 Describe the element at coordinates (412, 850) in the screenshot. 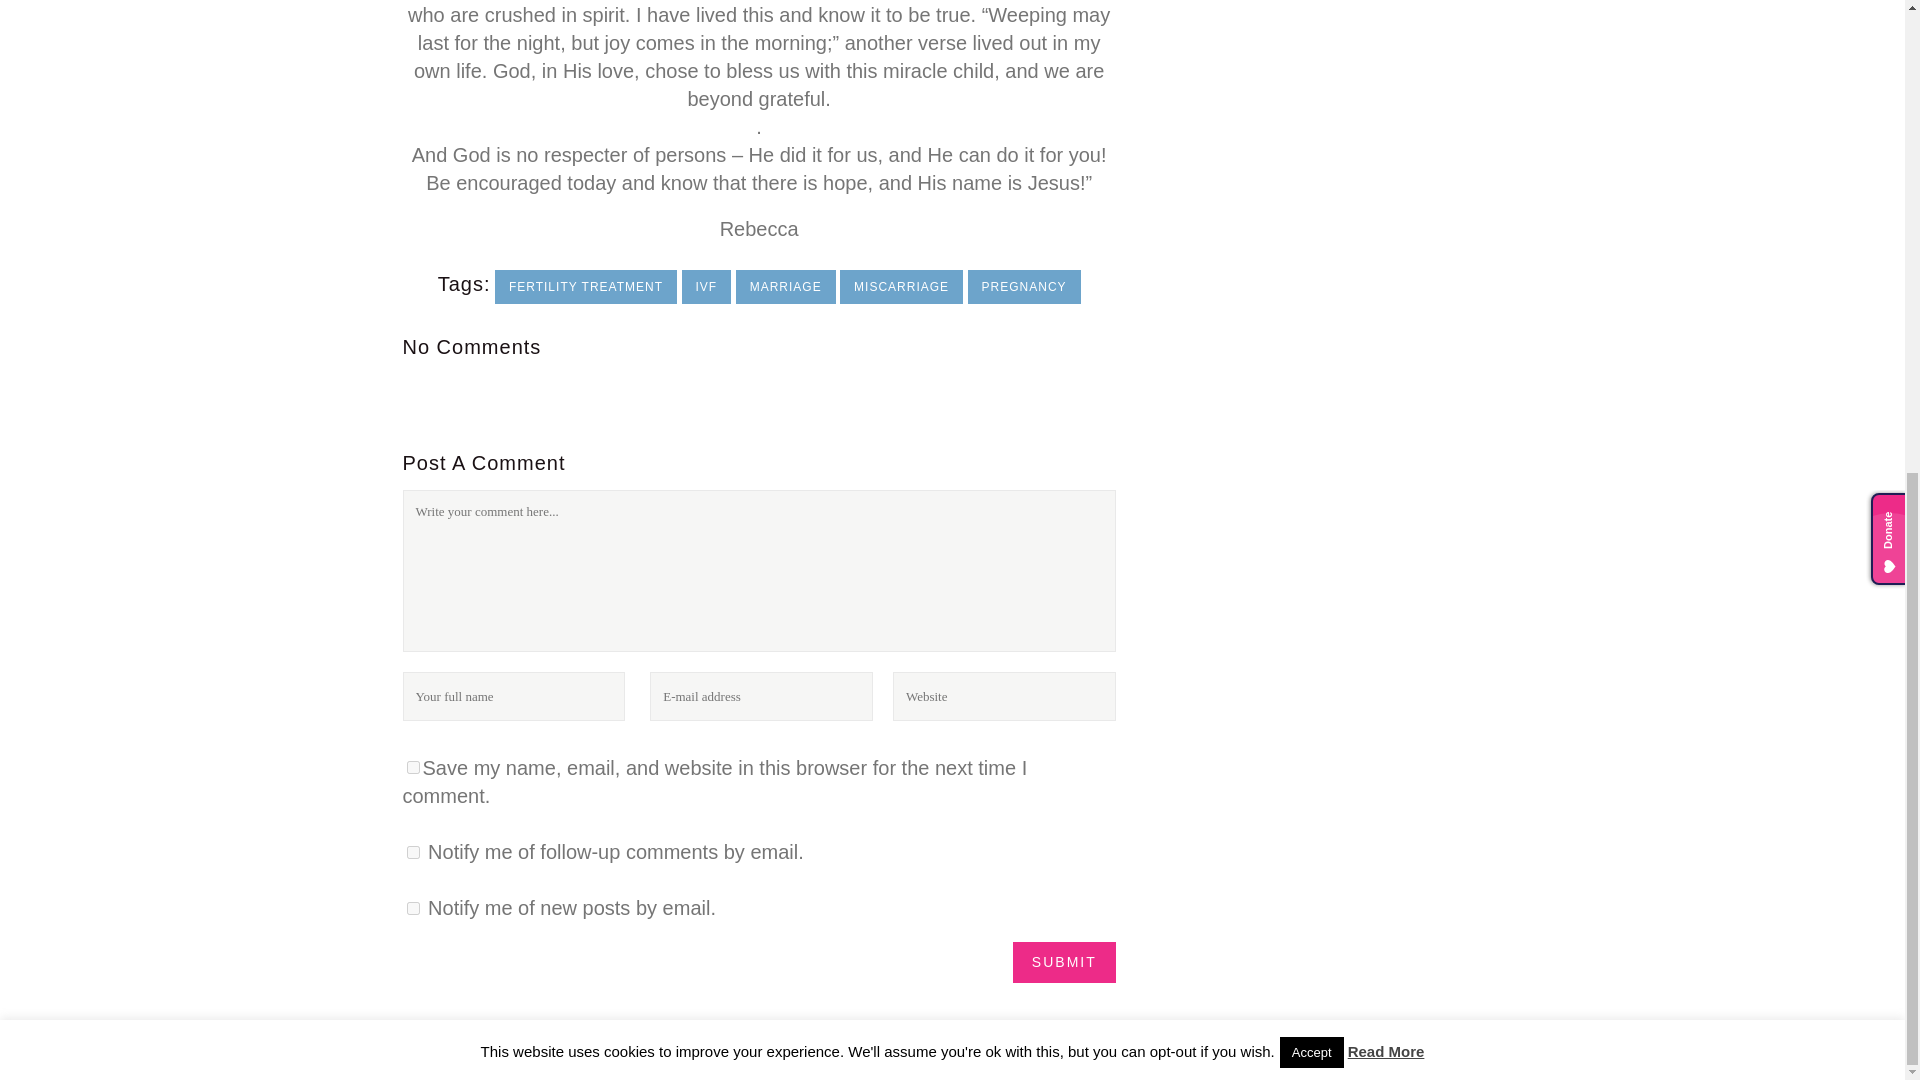

I see `subscribe` at that location.